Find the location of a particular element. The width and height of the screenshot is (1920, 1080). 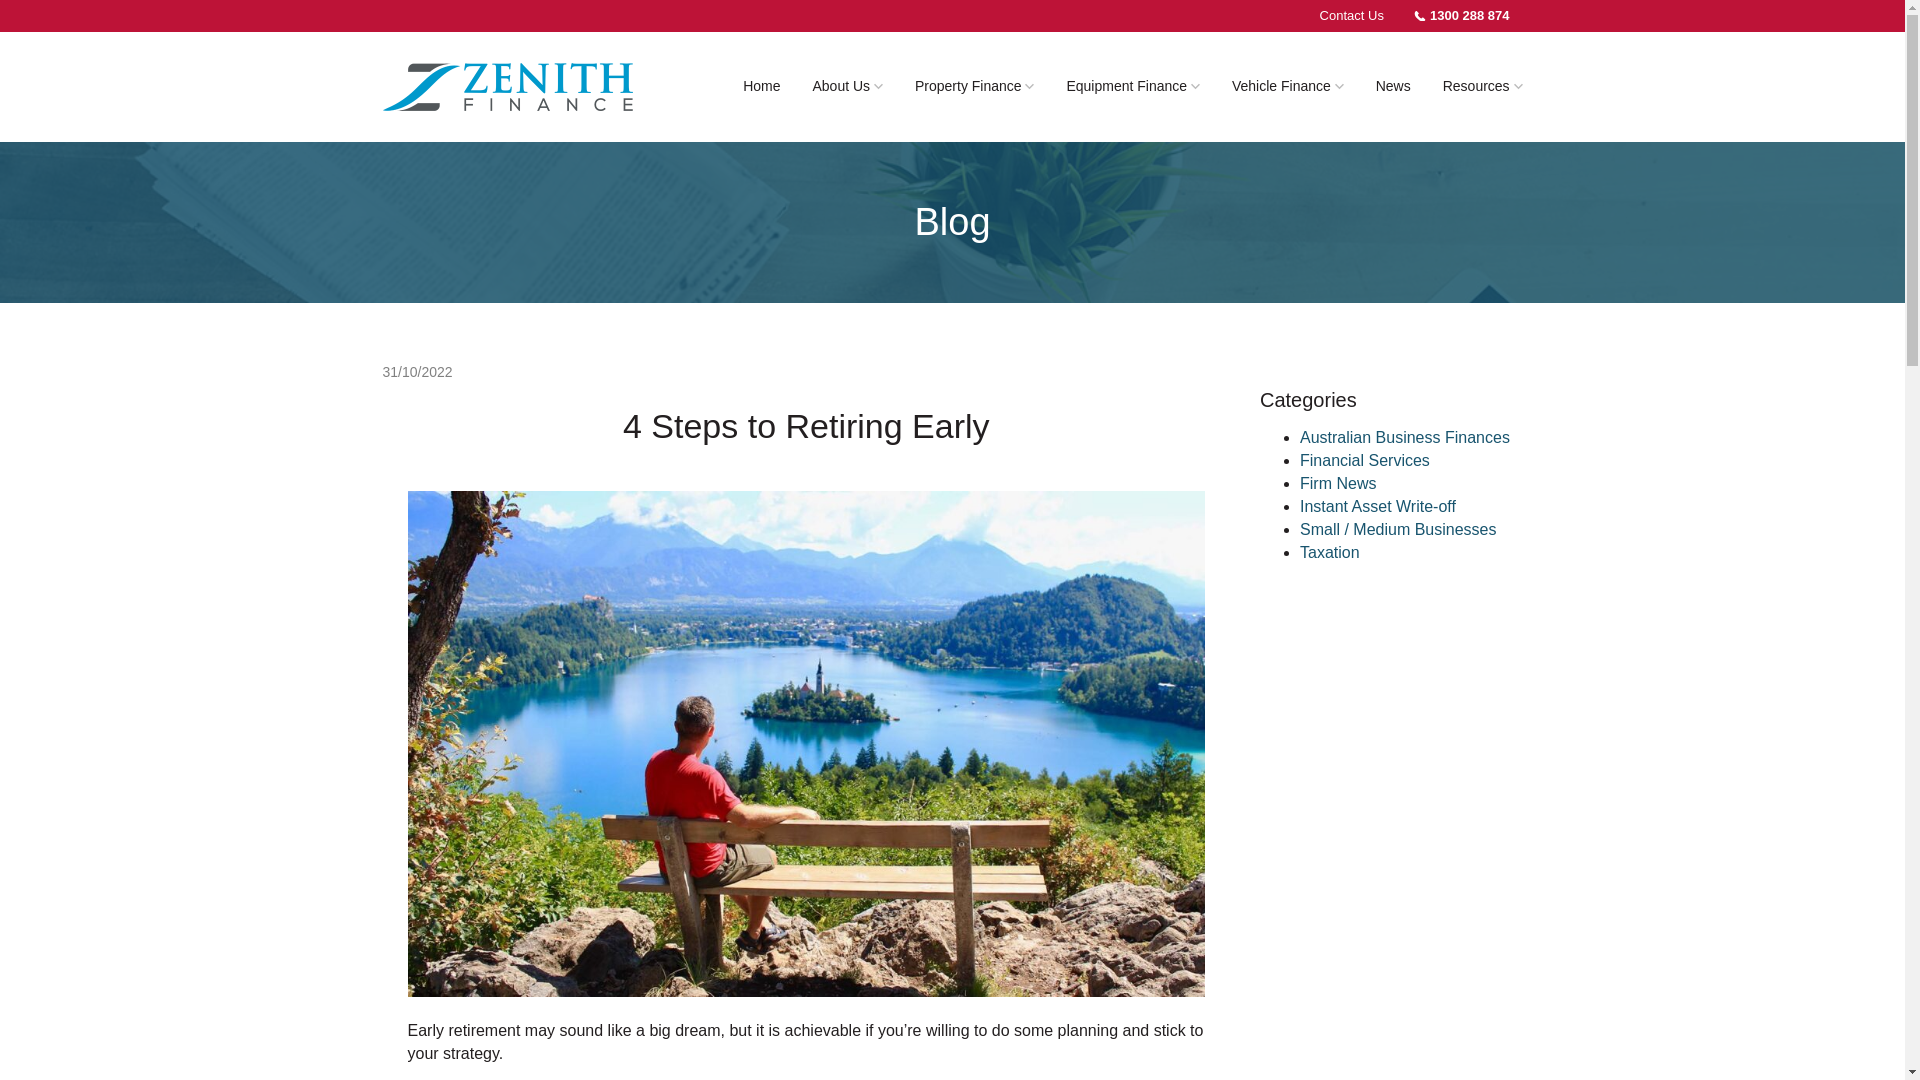

Property Finance is located at coordinates (974, 86).